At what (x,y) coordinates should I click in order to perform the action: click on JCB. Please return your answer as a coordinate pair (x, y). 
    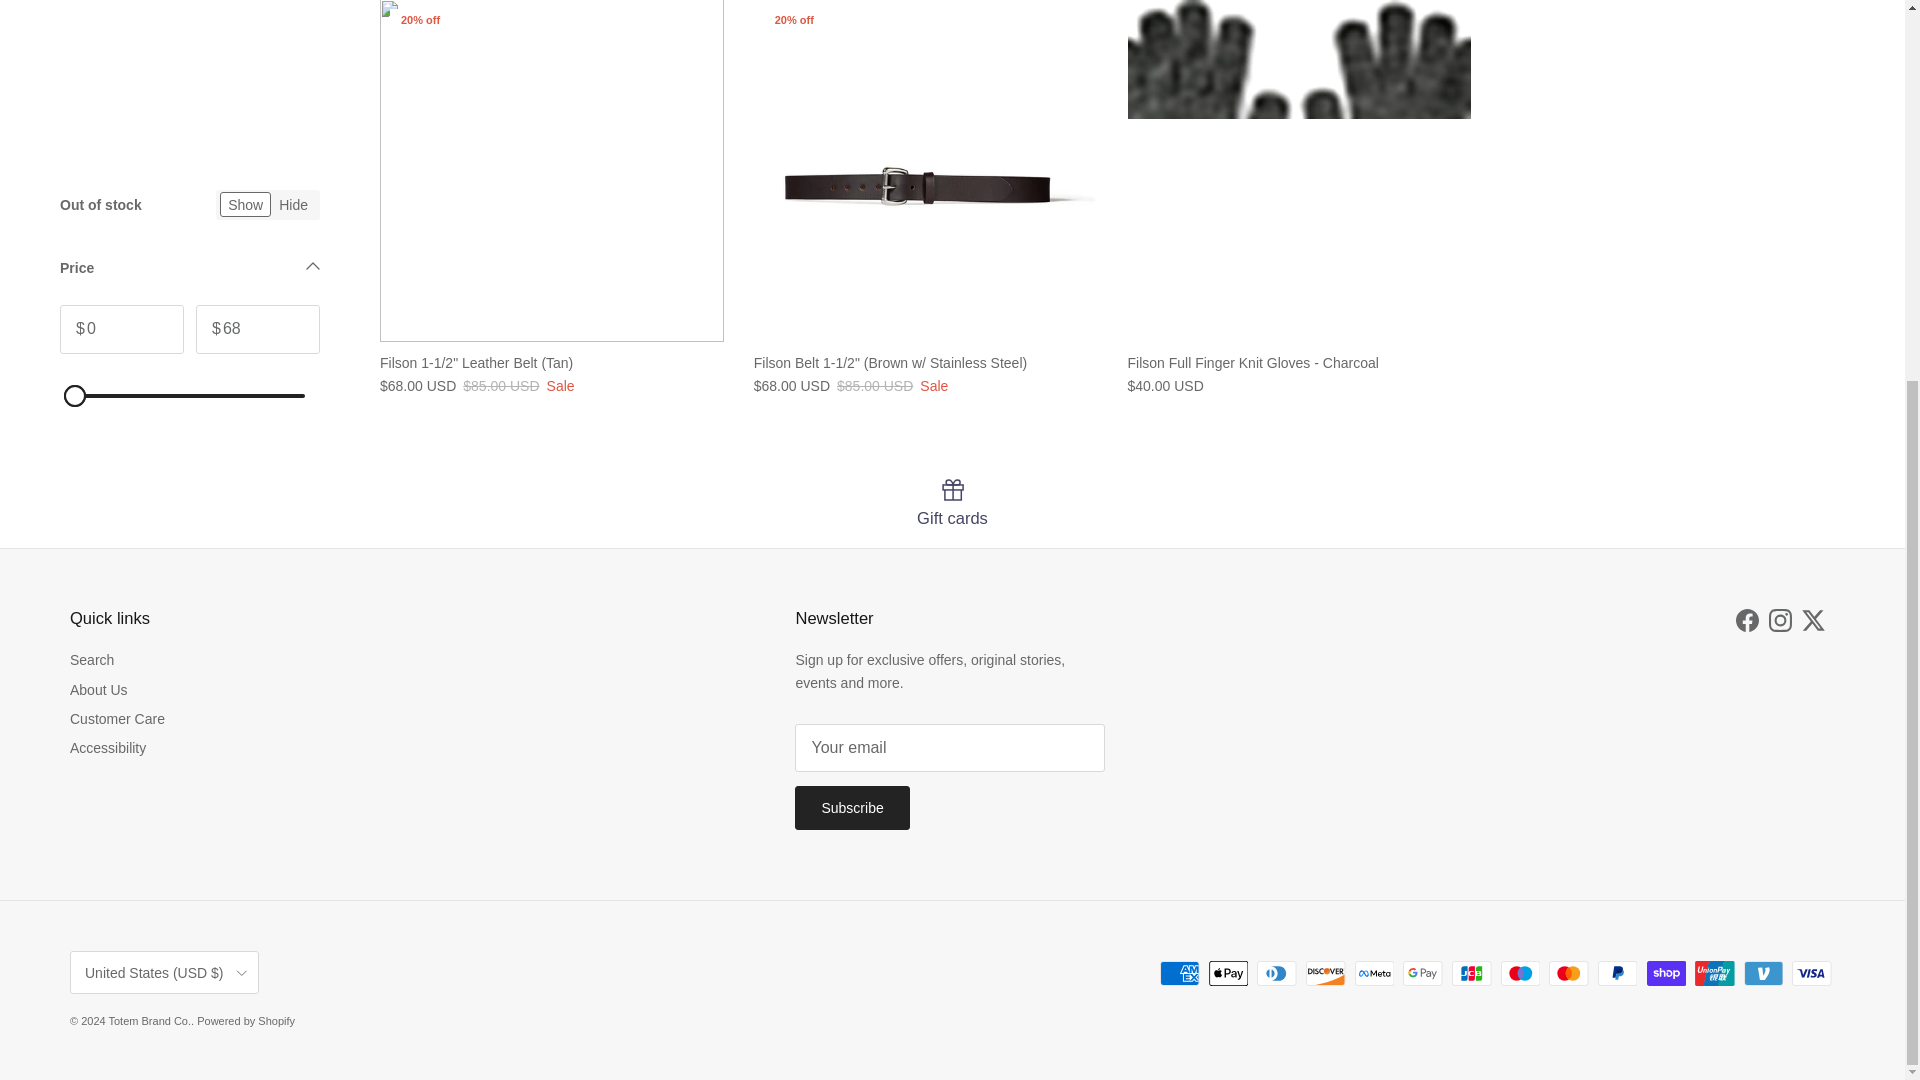
    Looking at the image, I should click on (1471, 974).